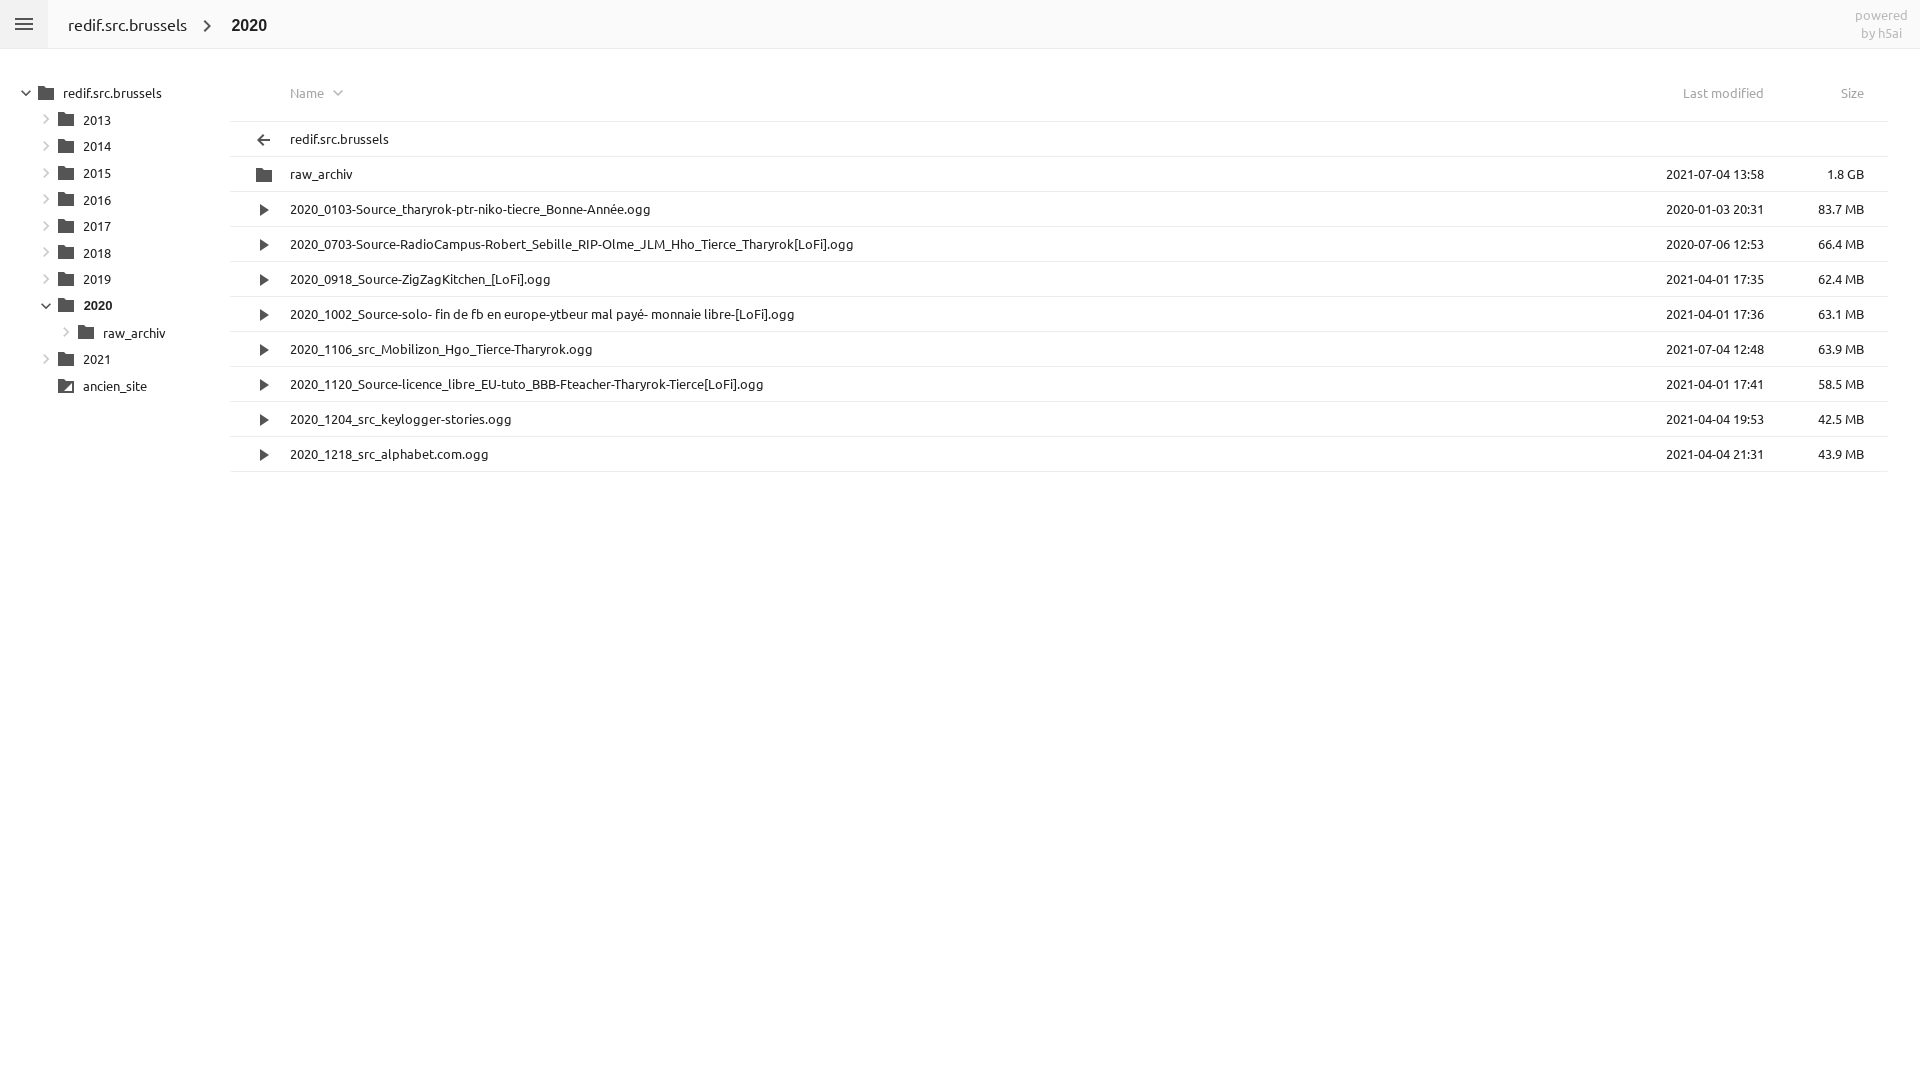  Describe the element at coordinates (111, 122) in the screenshot. I see `2013` at that location.